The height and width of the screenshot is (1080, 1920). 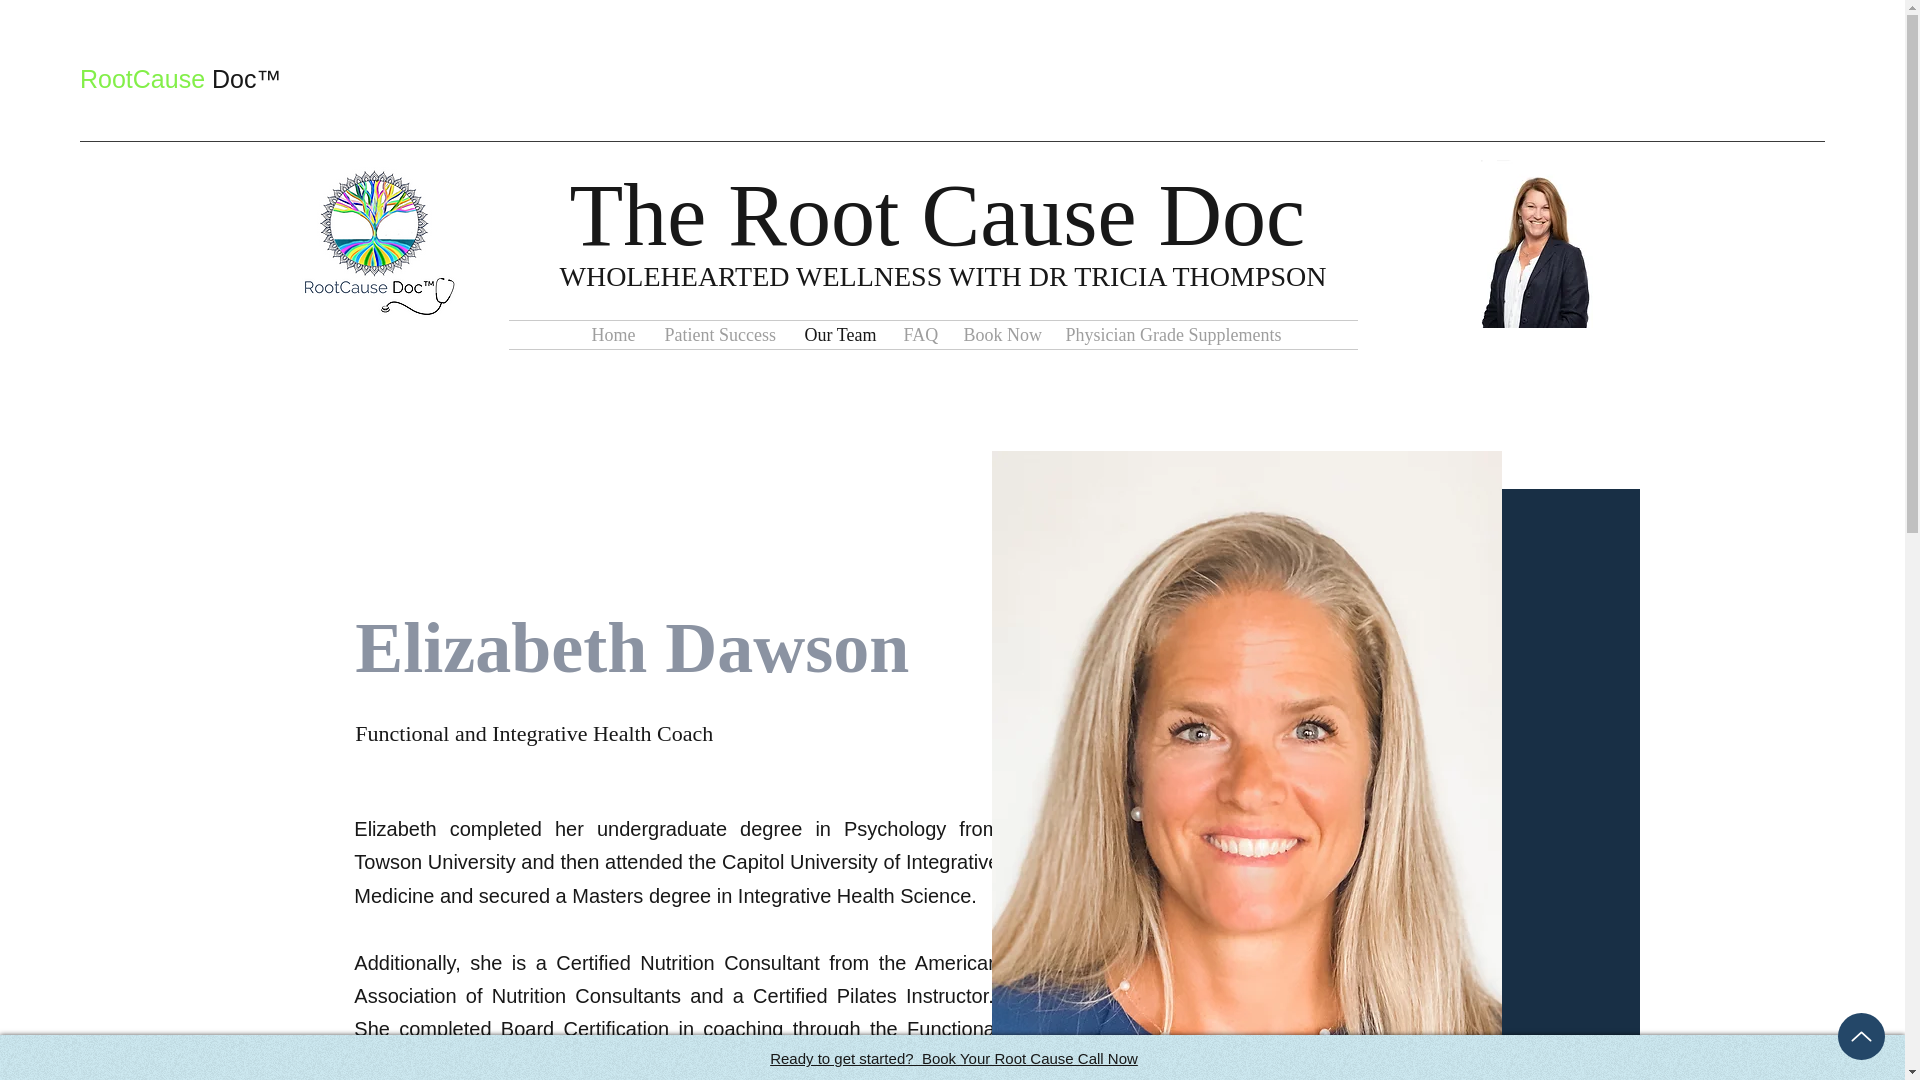 What do you see at coordinates (612, 334) in the screenshot?
I see `Home` at bounding box center [612, 334].